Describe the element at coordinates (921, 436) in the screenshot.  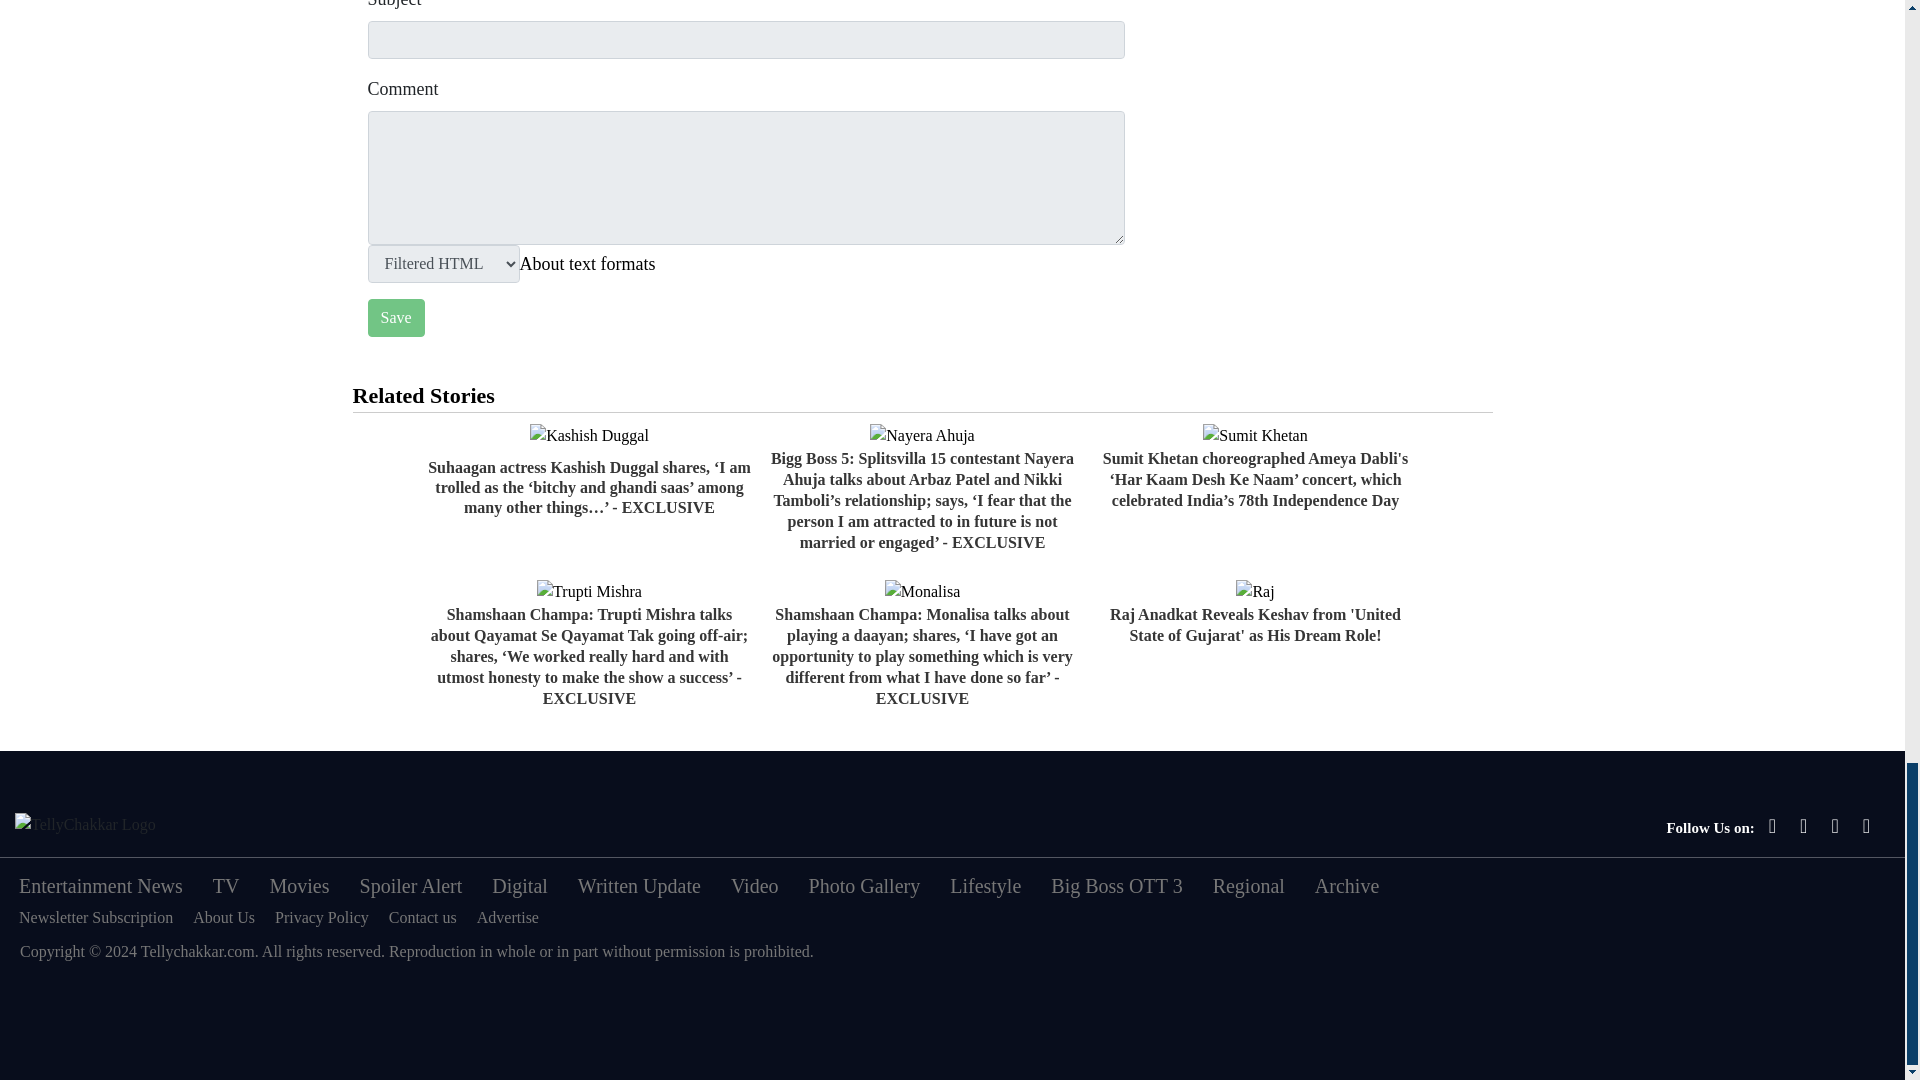
I see `Nayera Ahuja` at that location.